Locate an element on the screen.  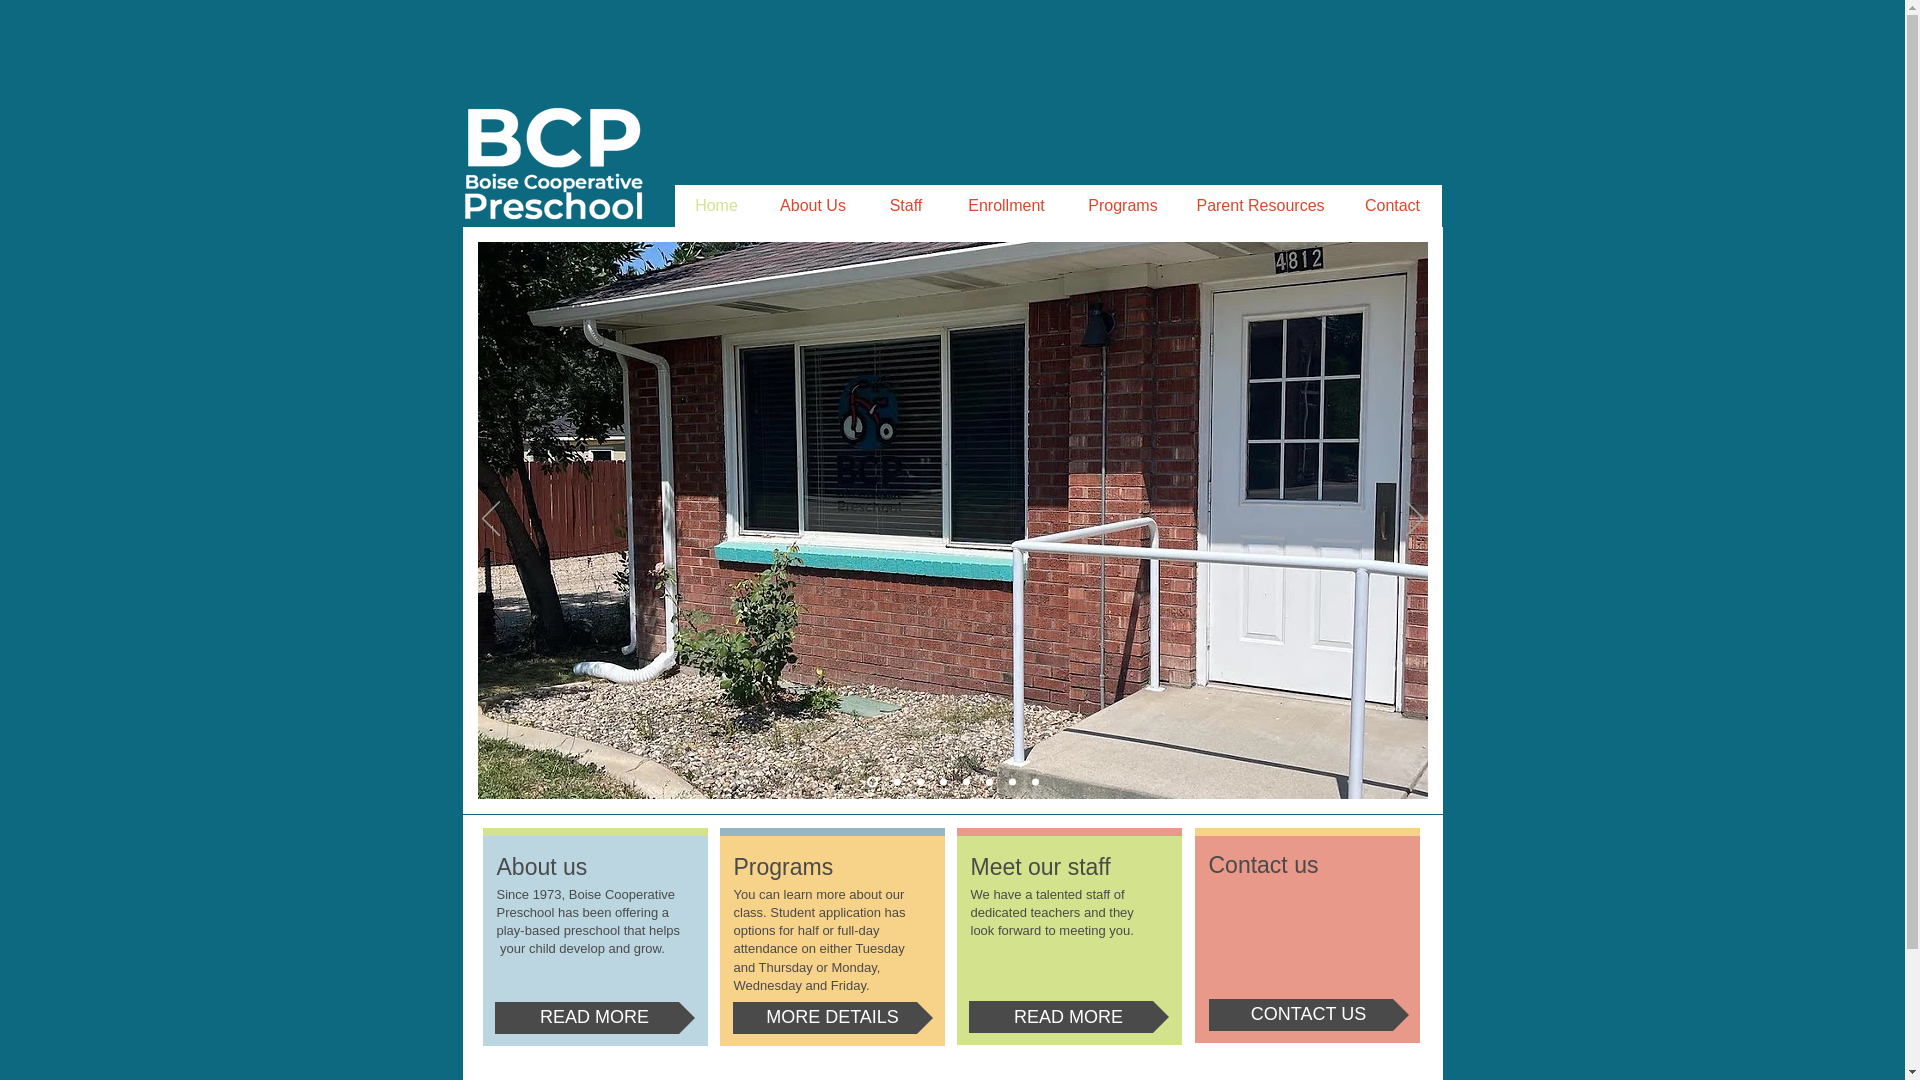
About Us is located at coordinates (812, 205).